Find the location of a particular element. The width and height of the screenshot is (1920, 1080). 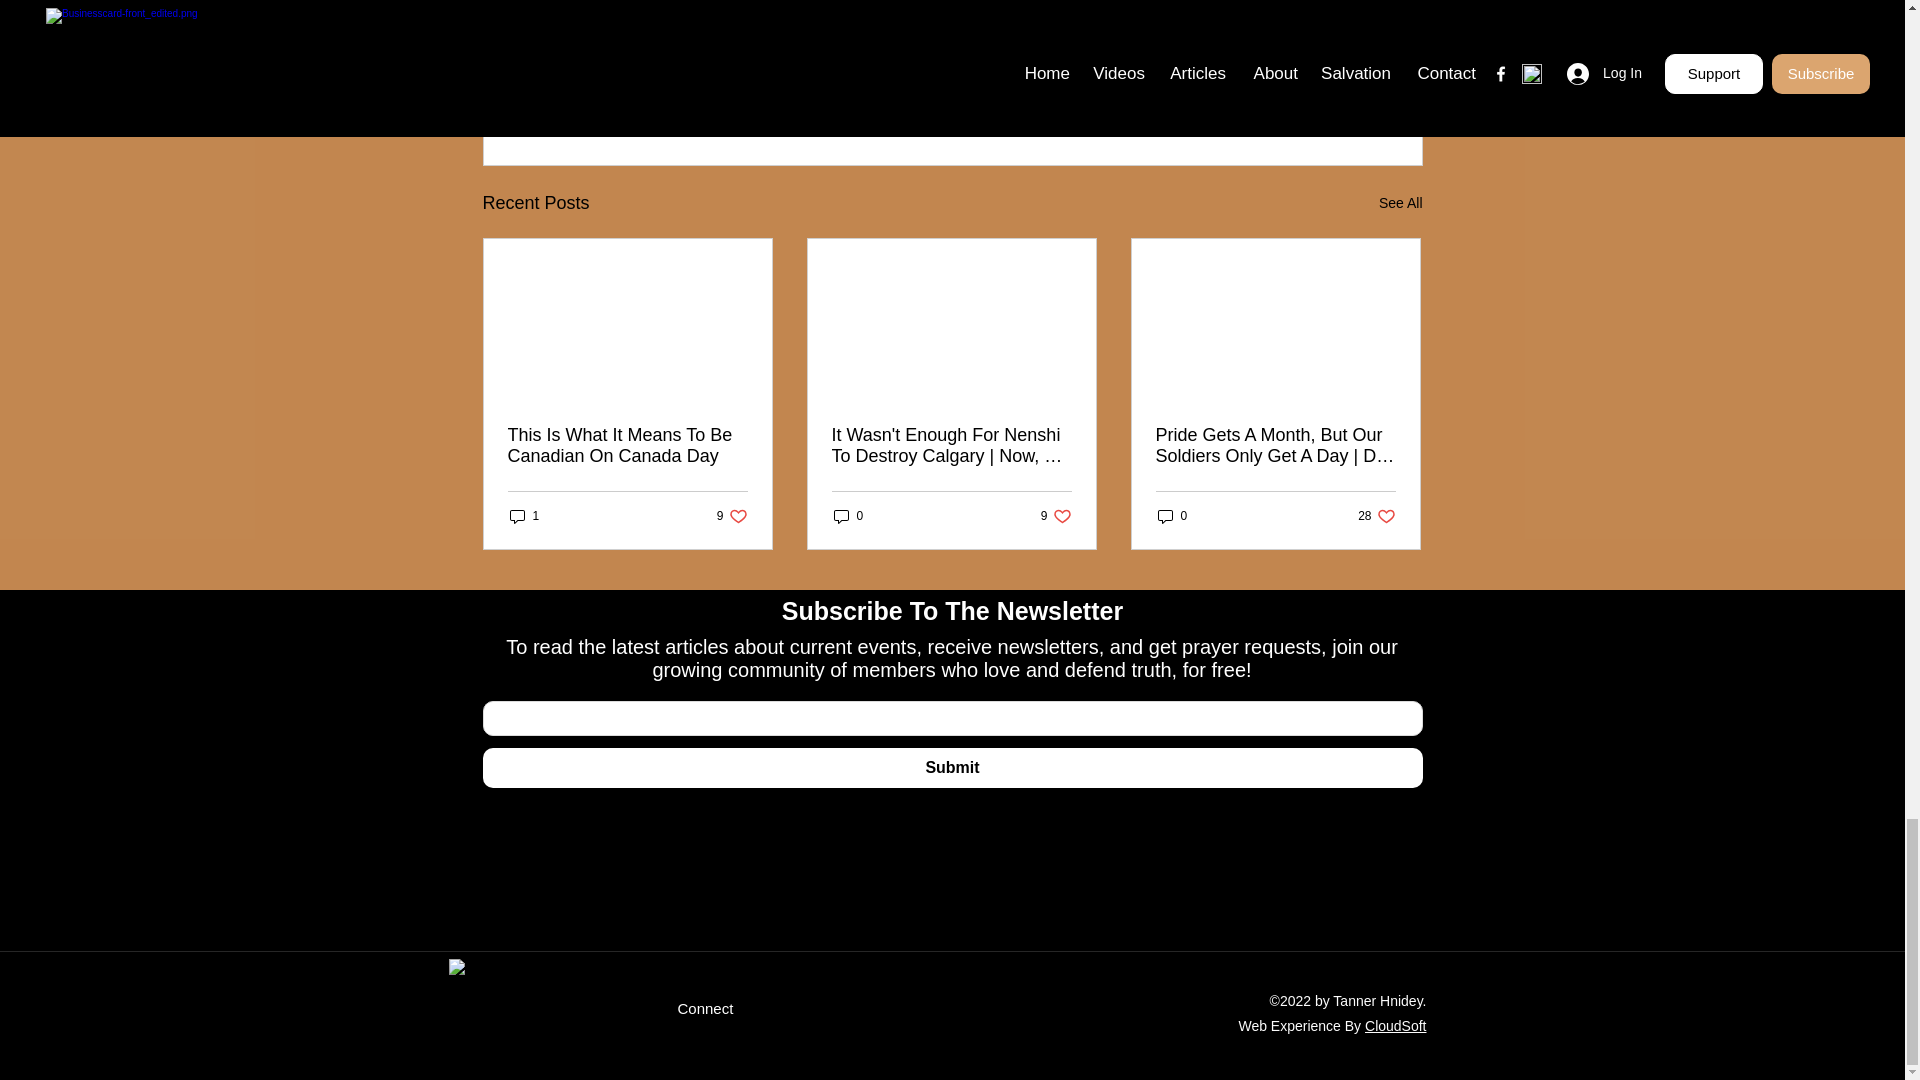

1 is located at coordinates (628, 446).